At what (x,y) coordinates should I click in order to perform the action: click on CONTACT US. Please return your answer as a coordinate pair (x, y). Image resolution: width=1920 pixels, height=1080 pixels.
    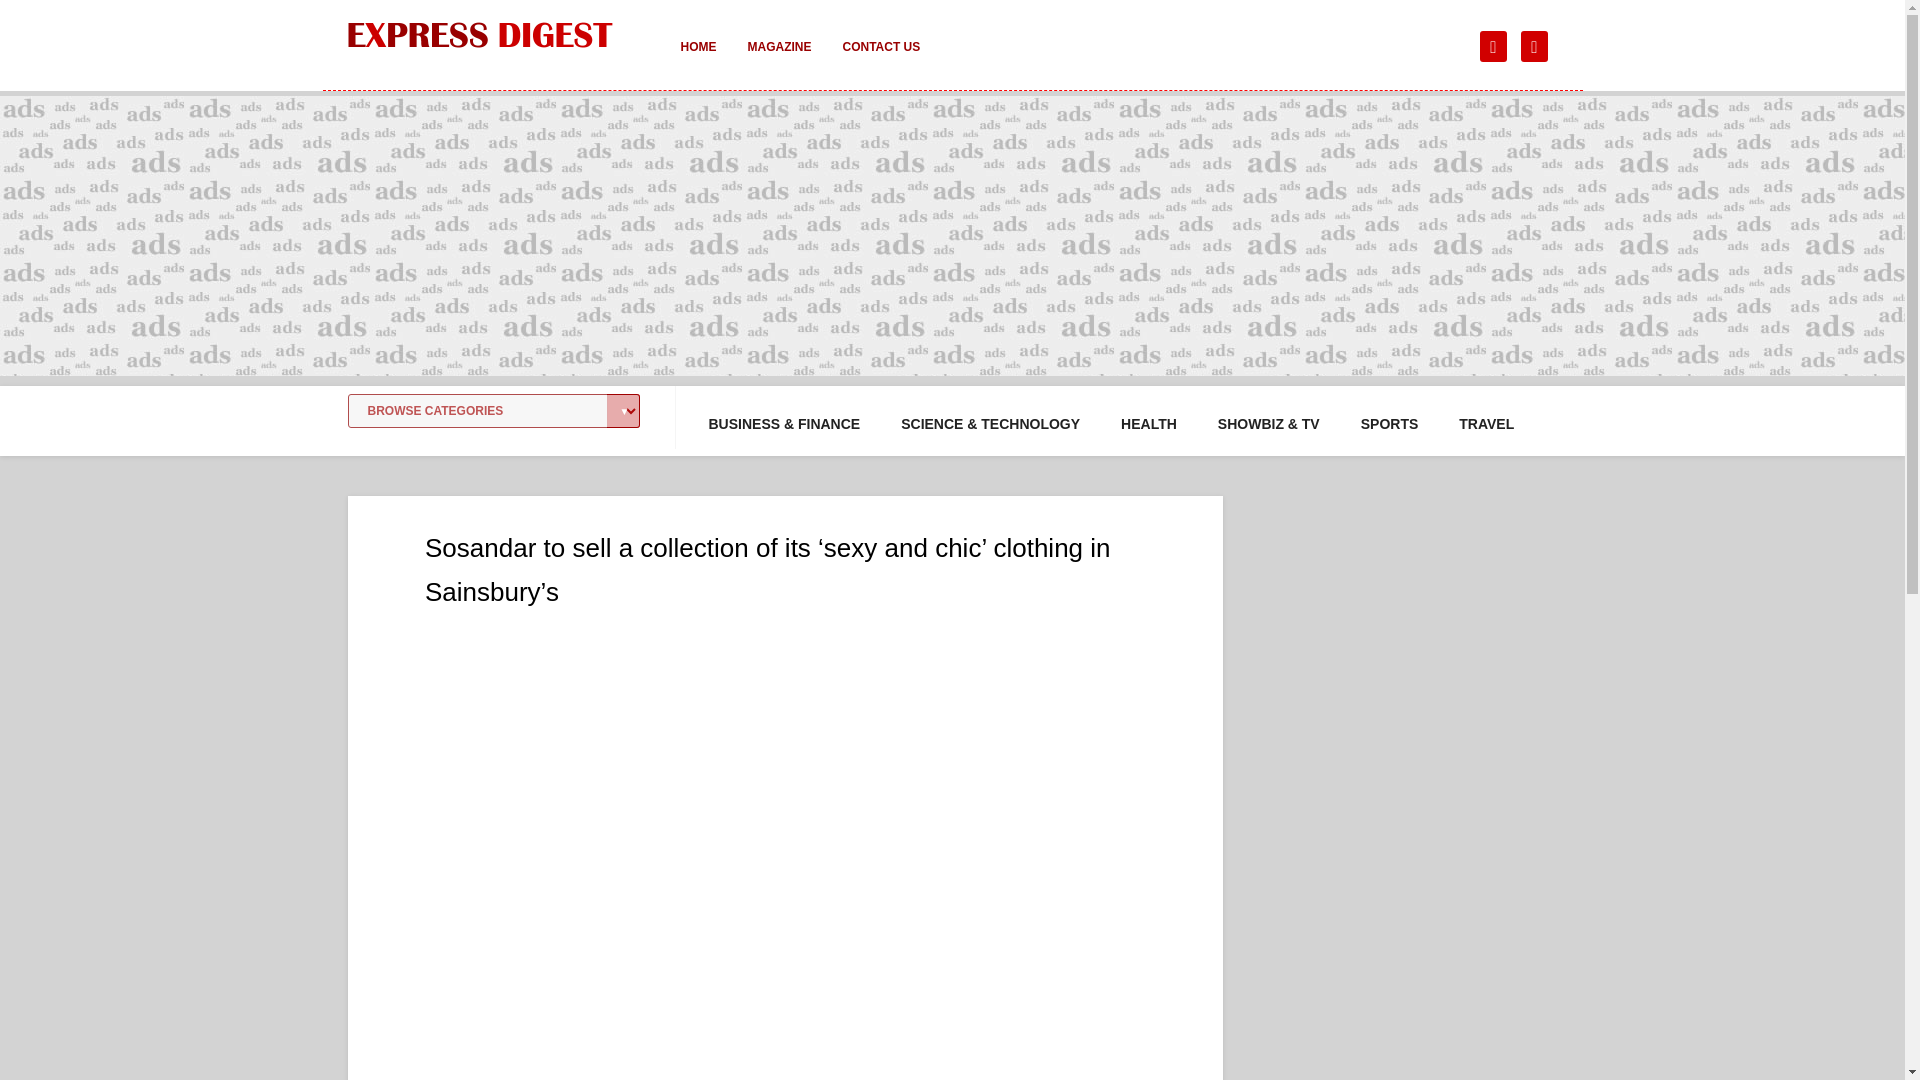
    Looking at the image, I should click on (880, 60).